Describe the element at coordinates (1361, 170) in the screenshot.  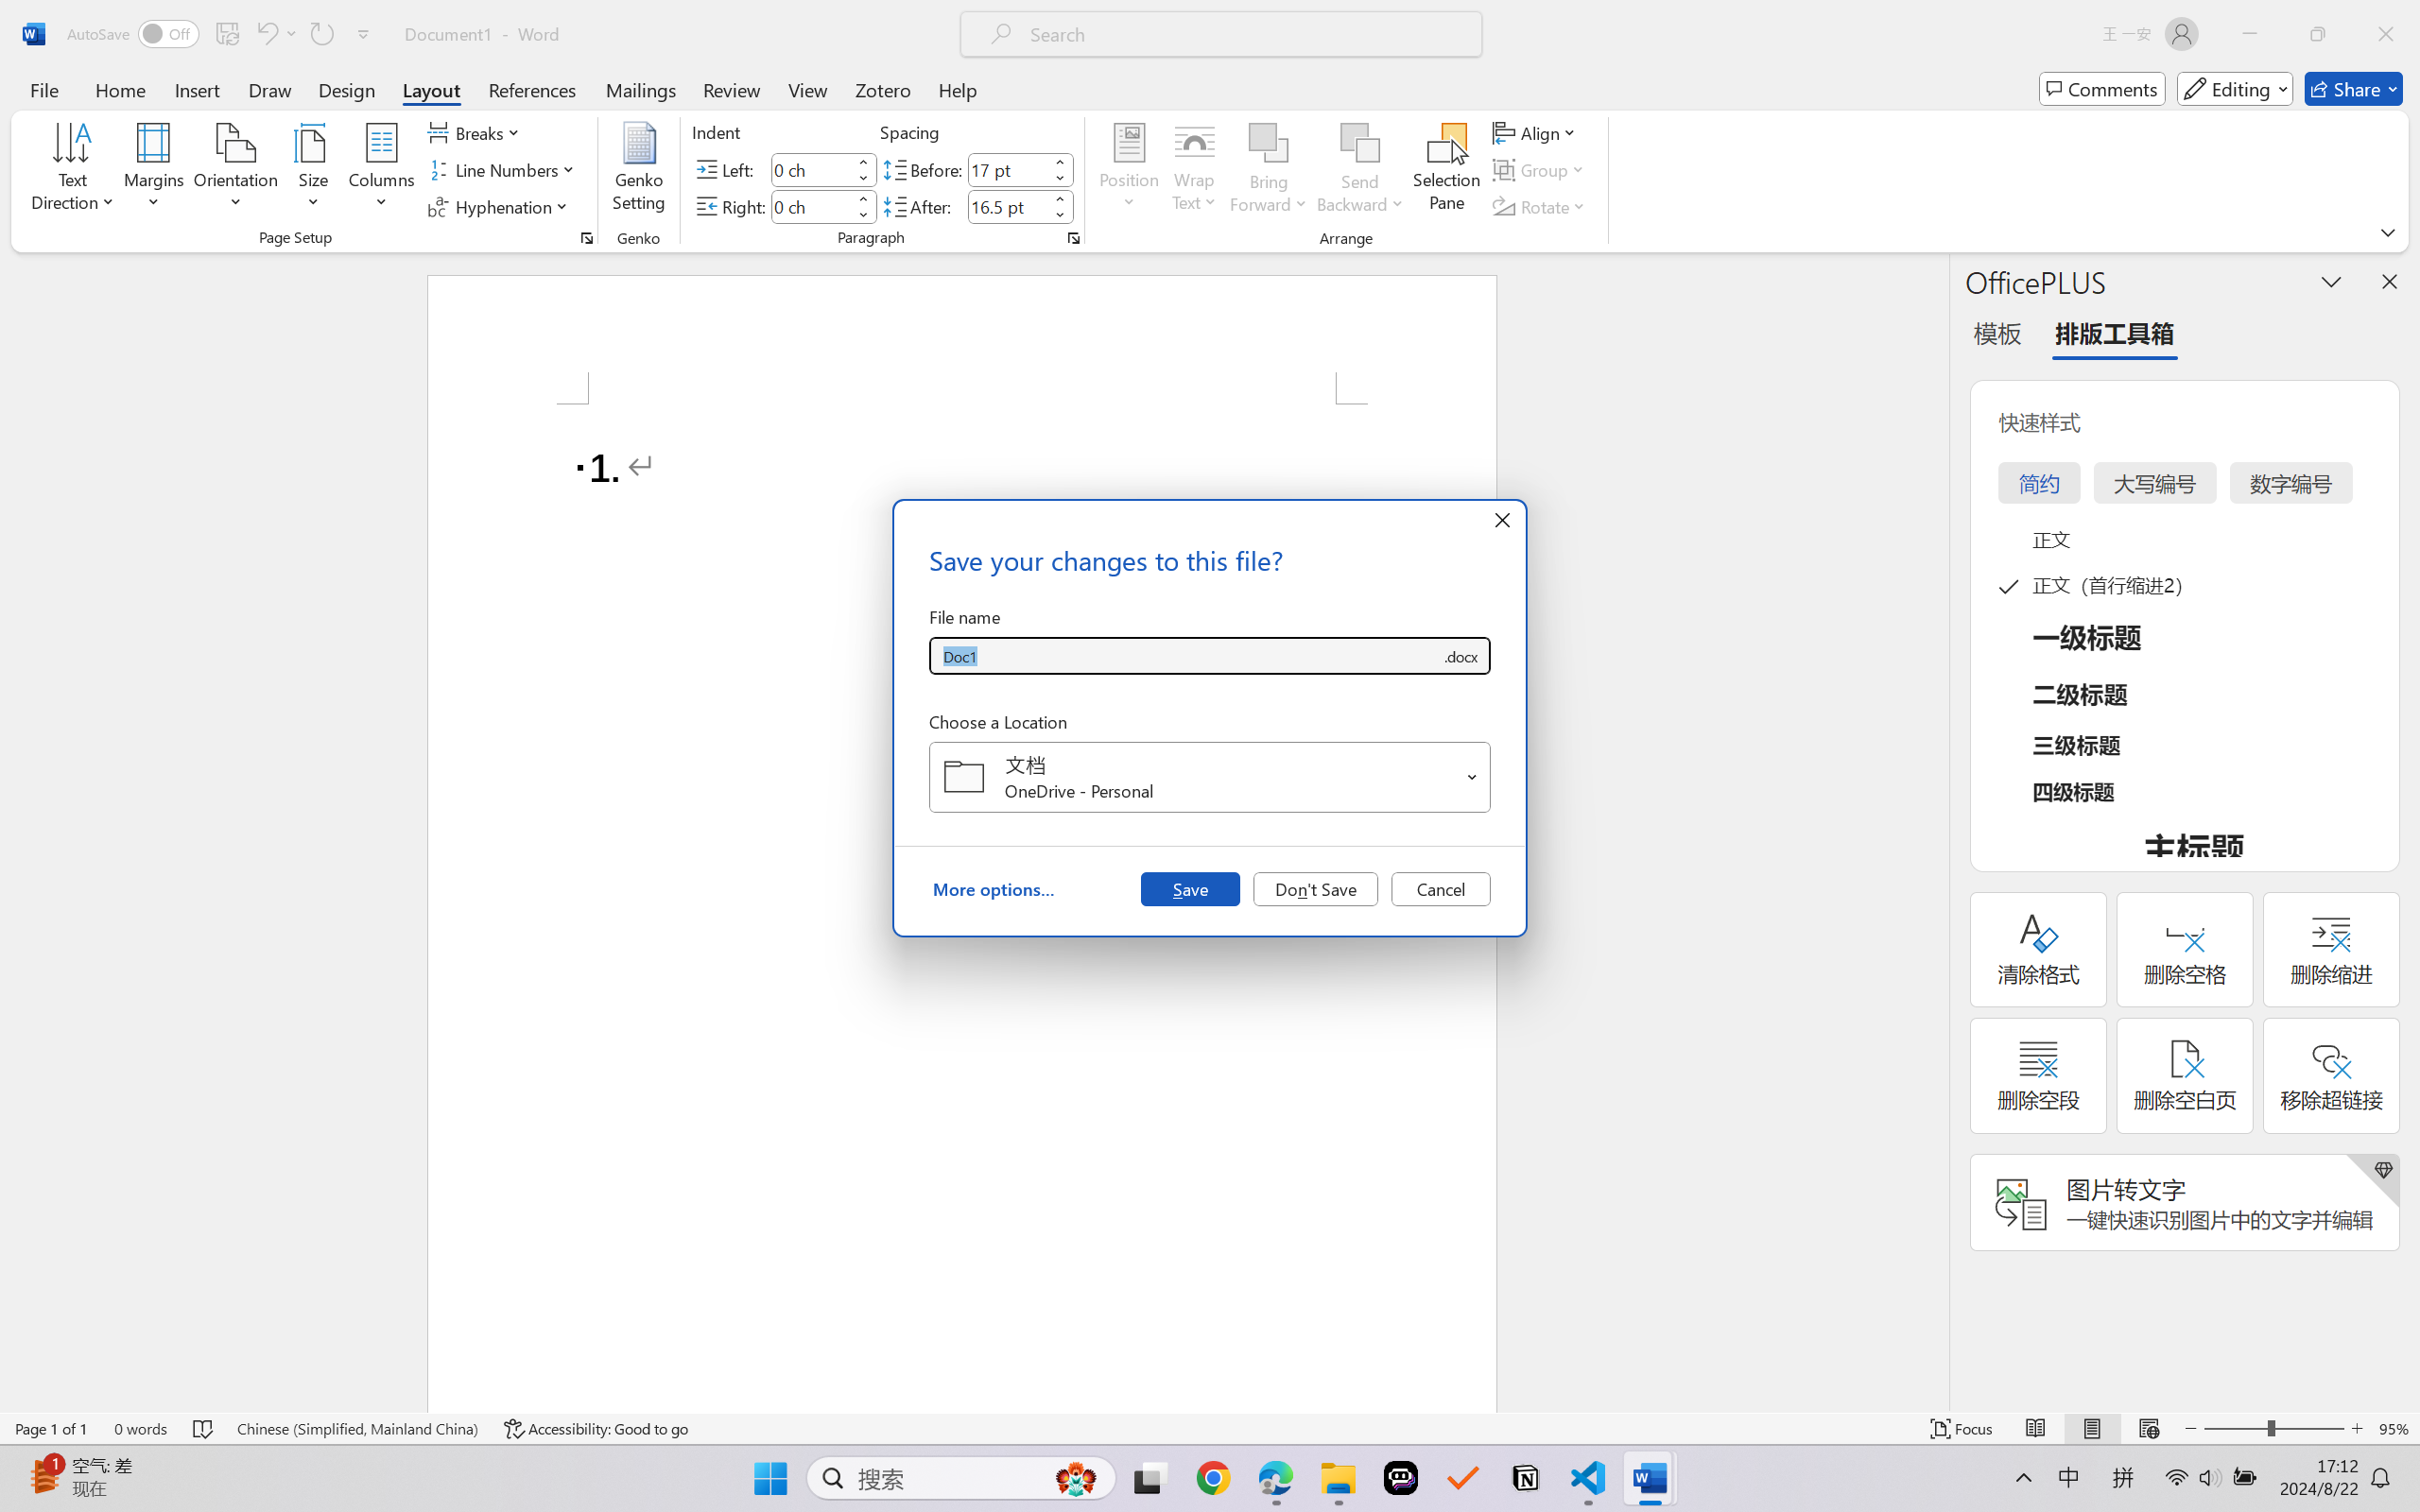
I see `Send Backward` at that location.